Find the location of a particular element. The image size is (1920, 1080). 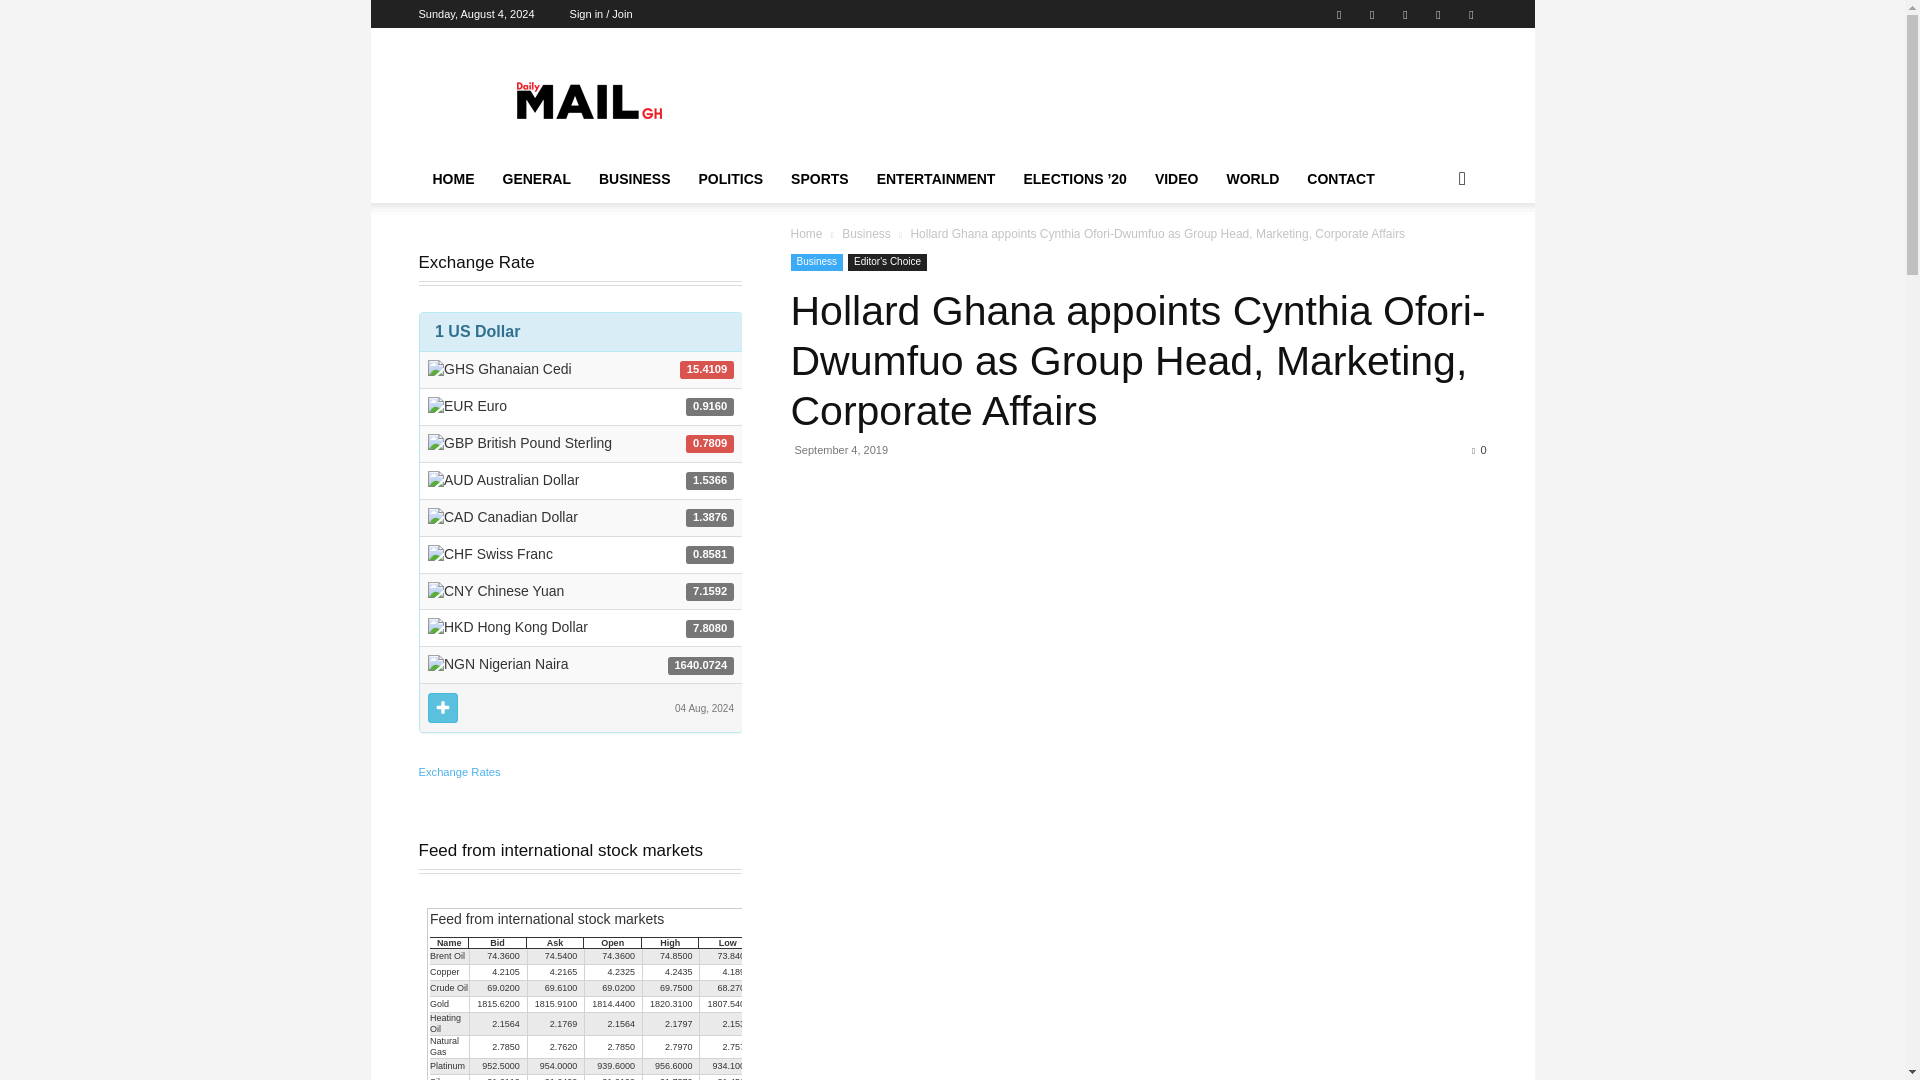

HOME is located at coordinates (452, 179).